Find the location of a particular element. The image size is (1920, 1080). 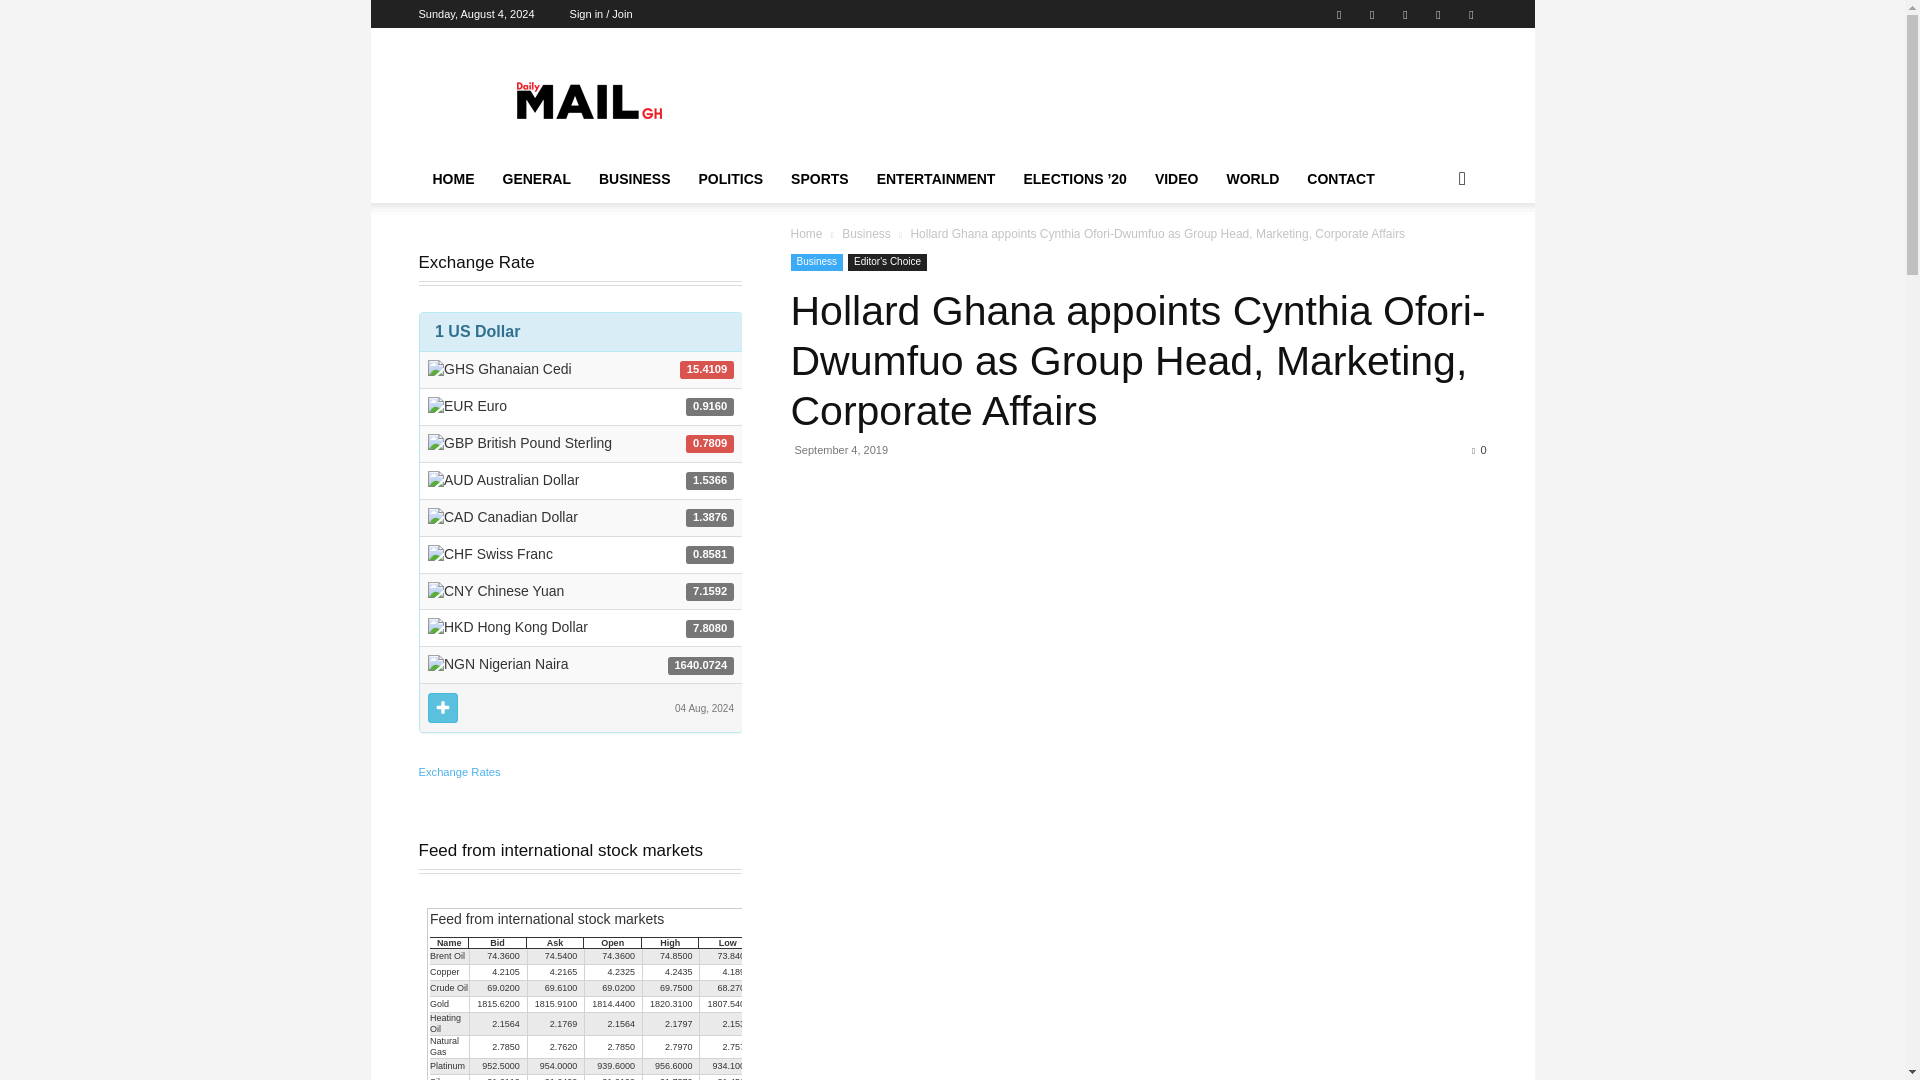

HOME is located at coordinates (452, 179).